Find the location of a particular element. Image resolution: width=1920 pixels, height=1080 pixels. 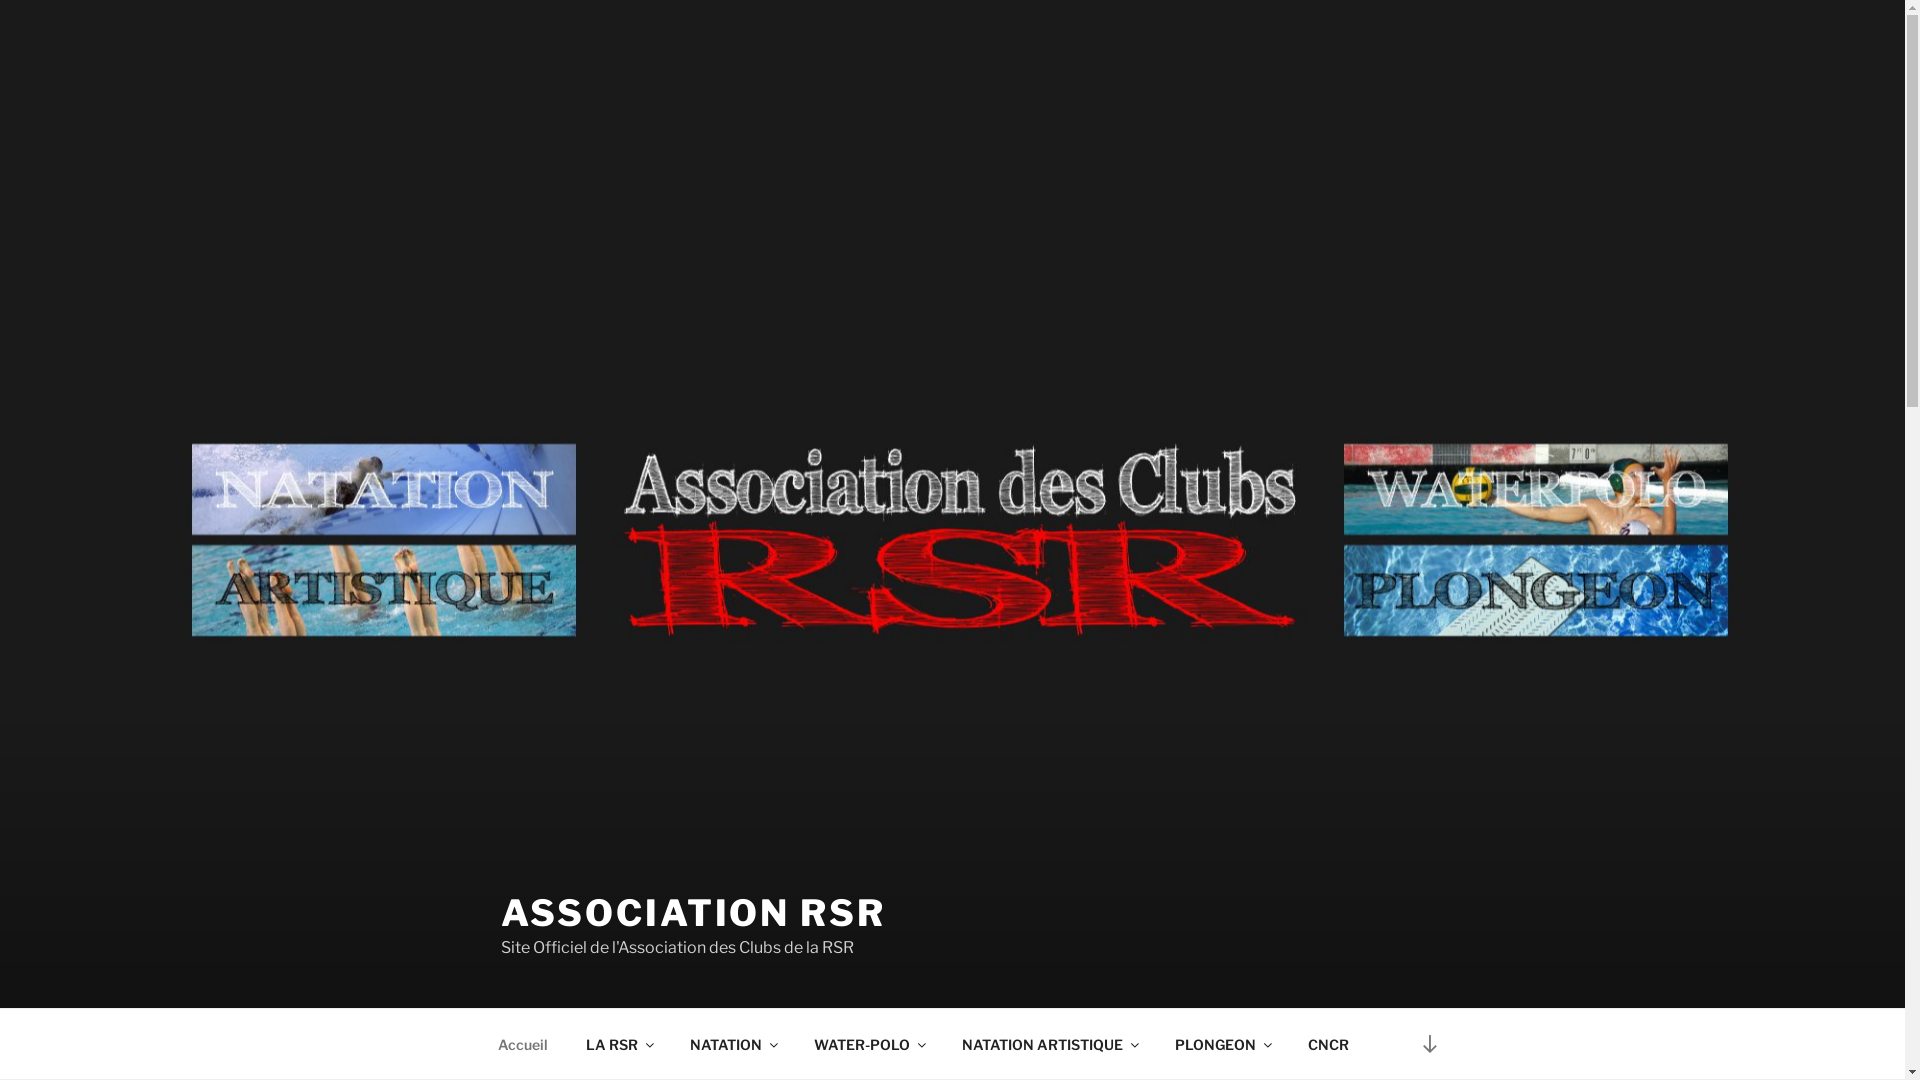

NATATION ARTISTIQUE is located at coordinates (1049, 1044).